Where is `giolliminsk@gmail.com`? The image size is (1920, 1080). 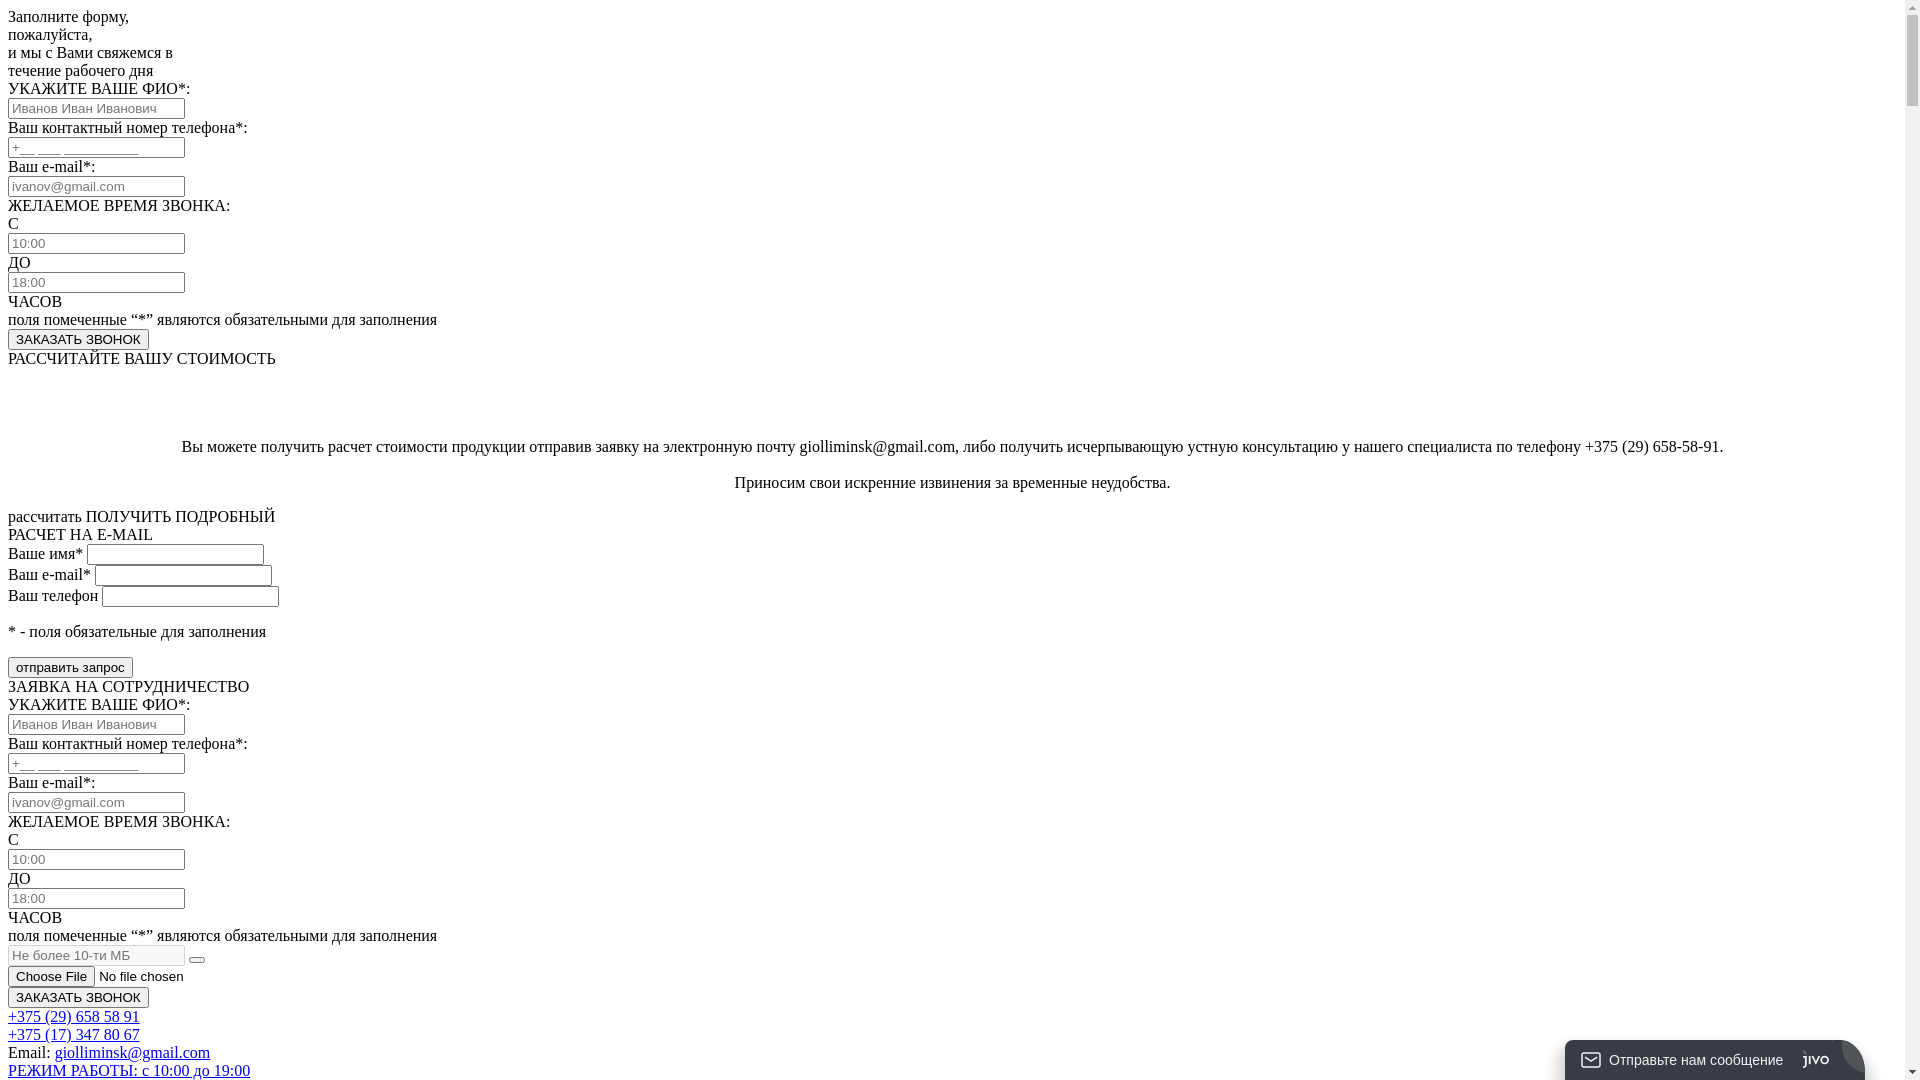 giolliminsk@gmail.com is located at coordinates (133, 1052).